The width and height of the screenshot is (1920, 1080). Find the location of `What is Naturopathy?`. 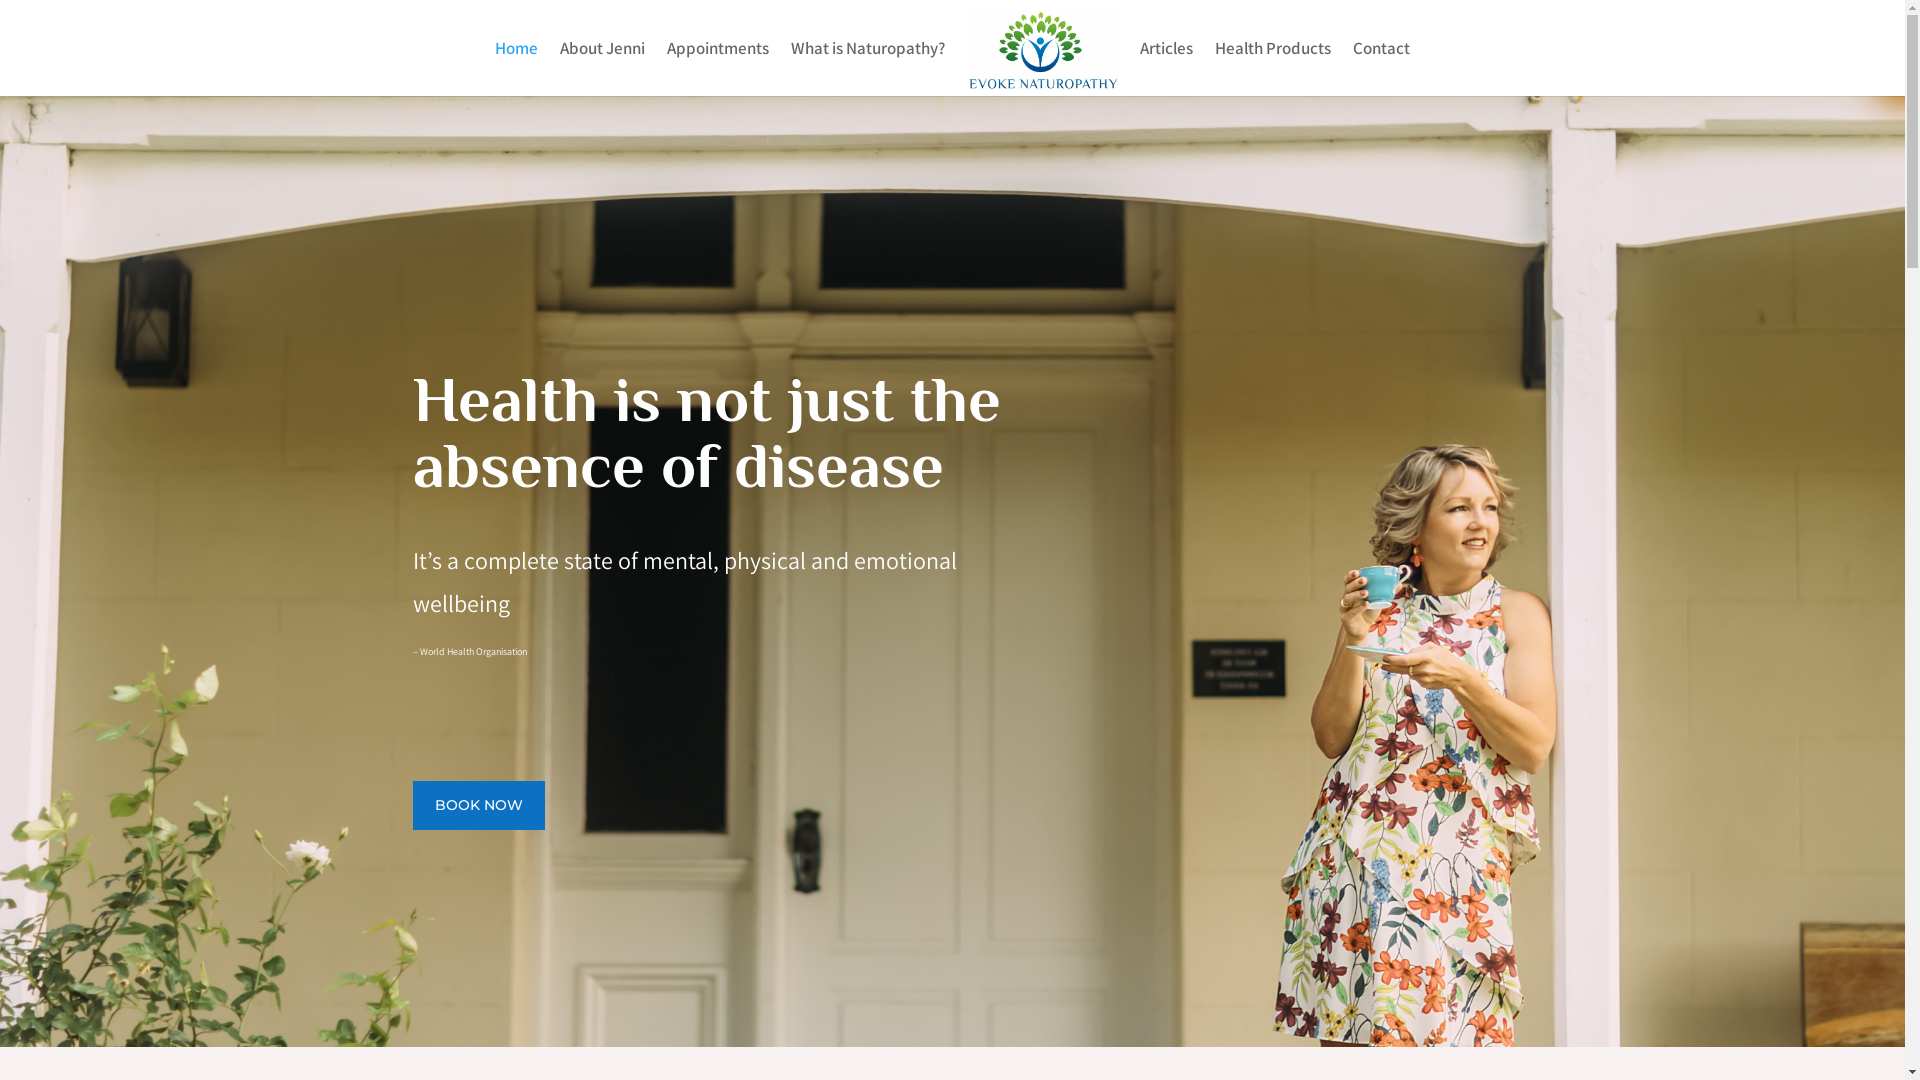

What is Naturopathy? is located at coordinates (868, 68).